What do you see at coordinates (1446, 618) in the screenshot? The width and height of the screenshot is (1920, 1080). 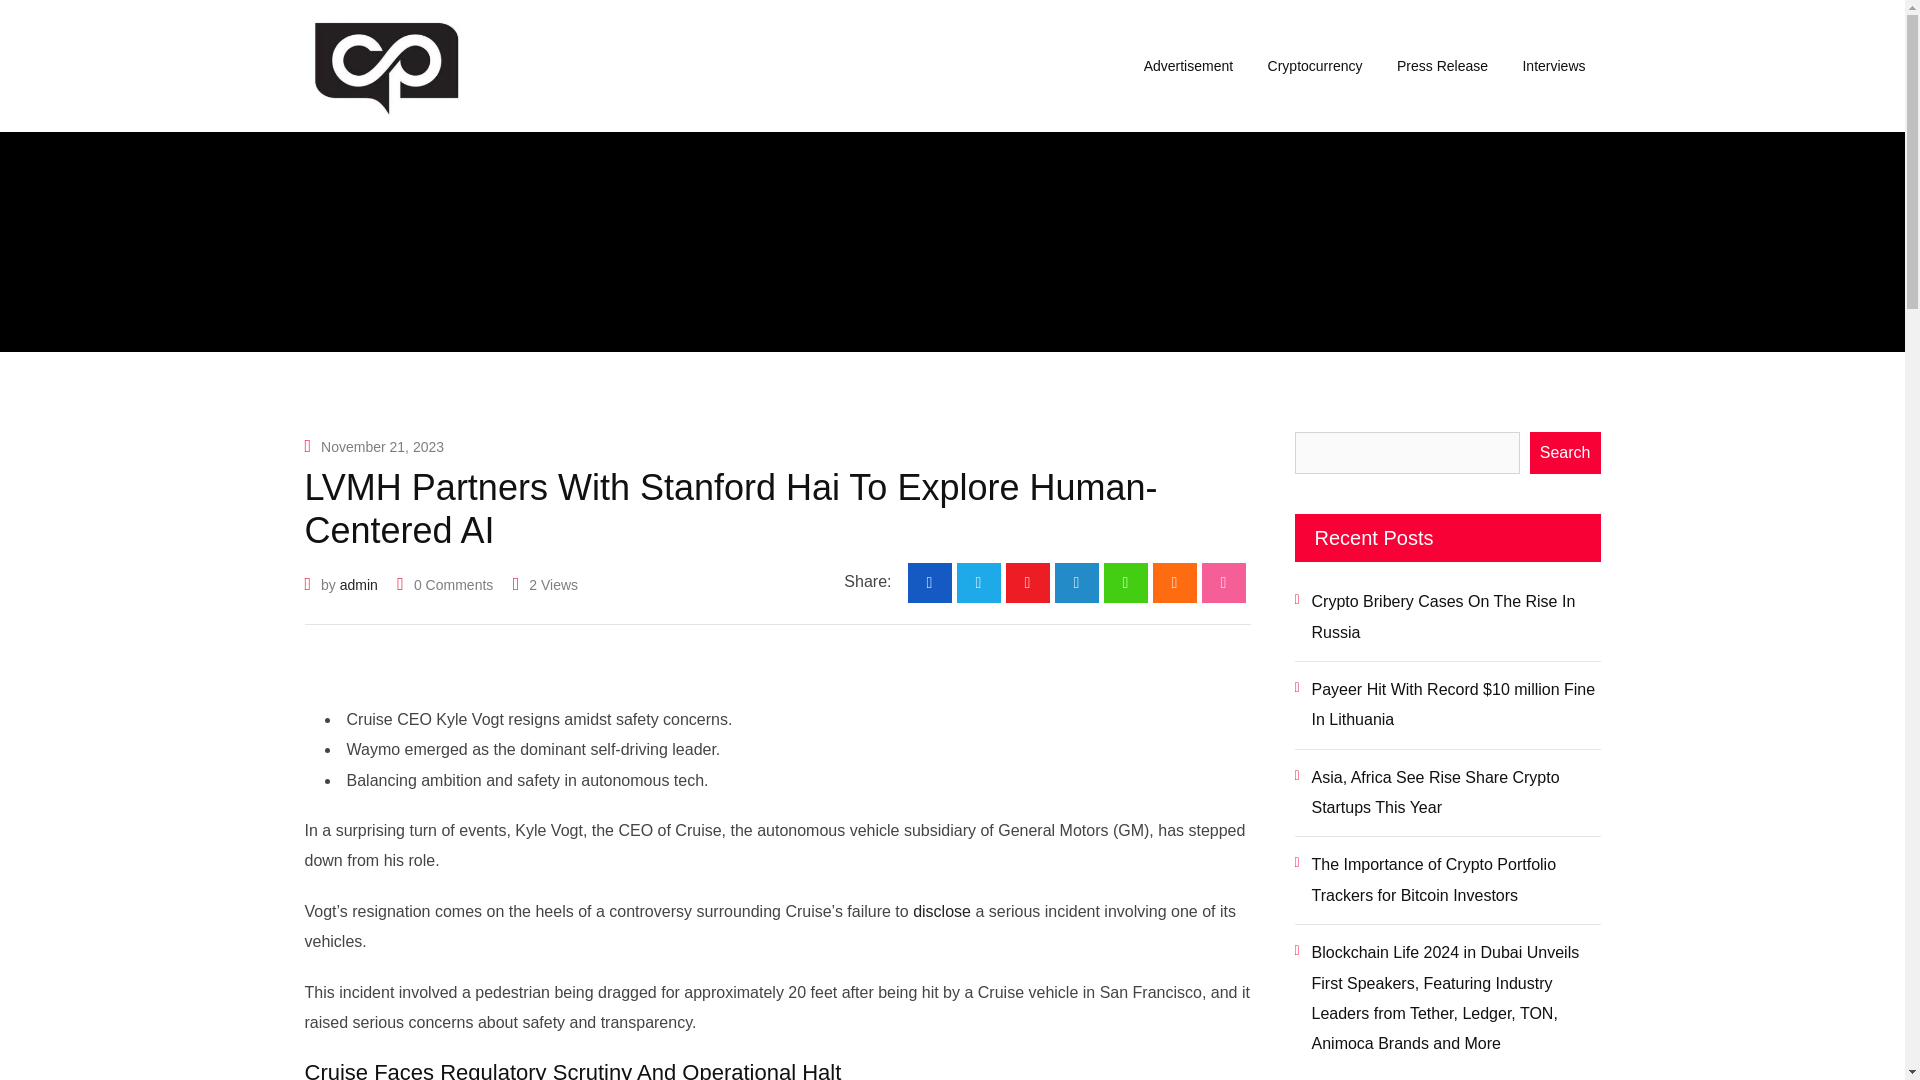 I see `Crypto Bribery Cases On The Rise In Russia` at bounding box center [1446, 618].